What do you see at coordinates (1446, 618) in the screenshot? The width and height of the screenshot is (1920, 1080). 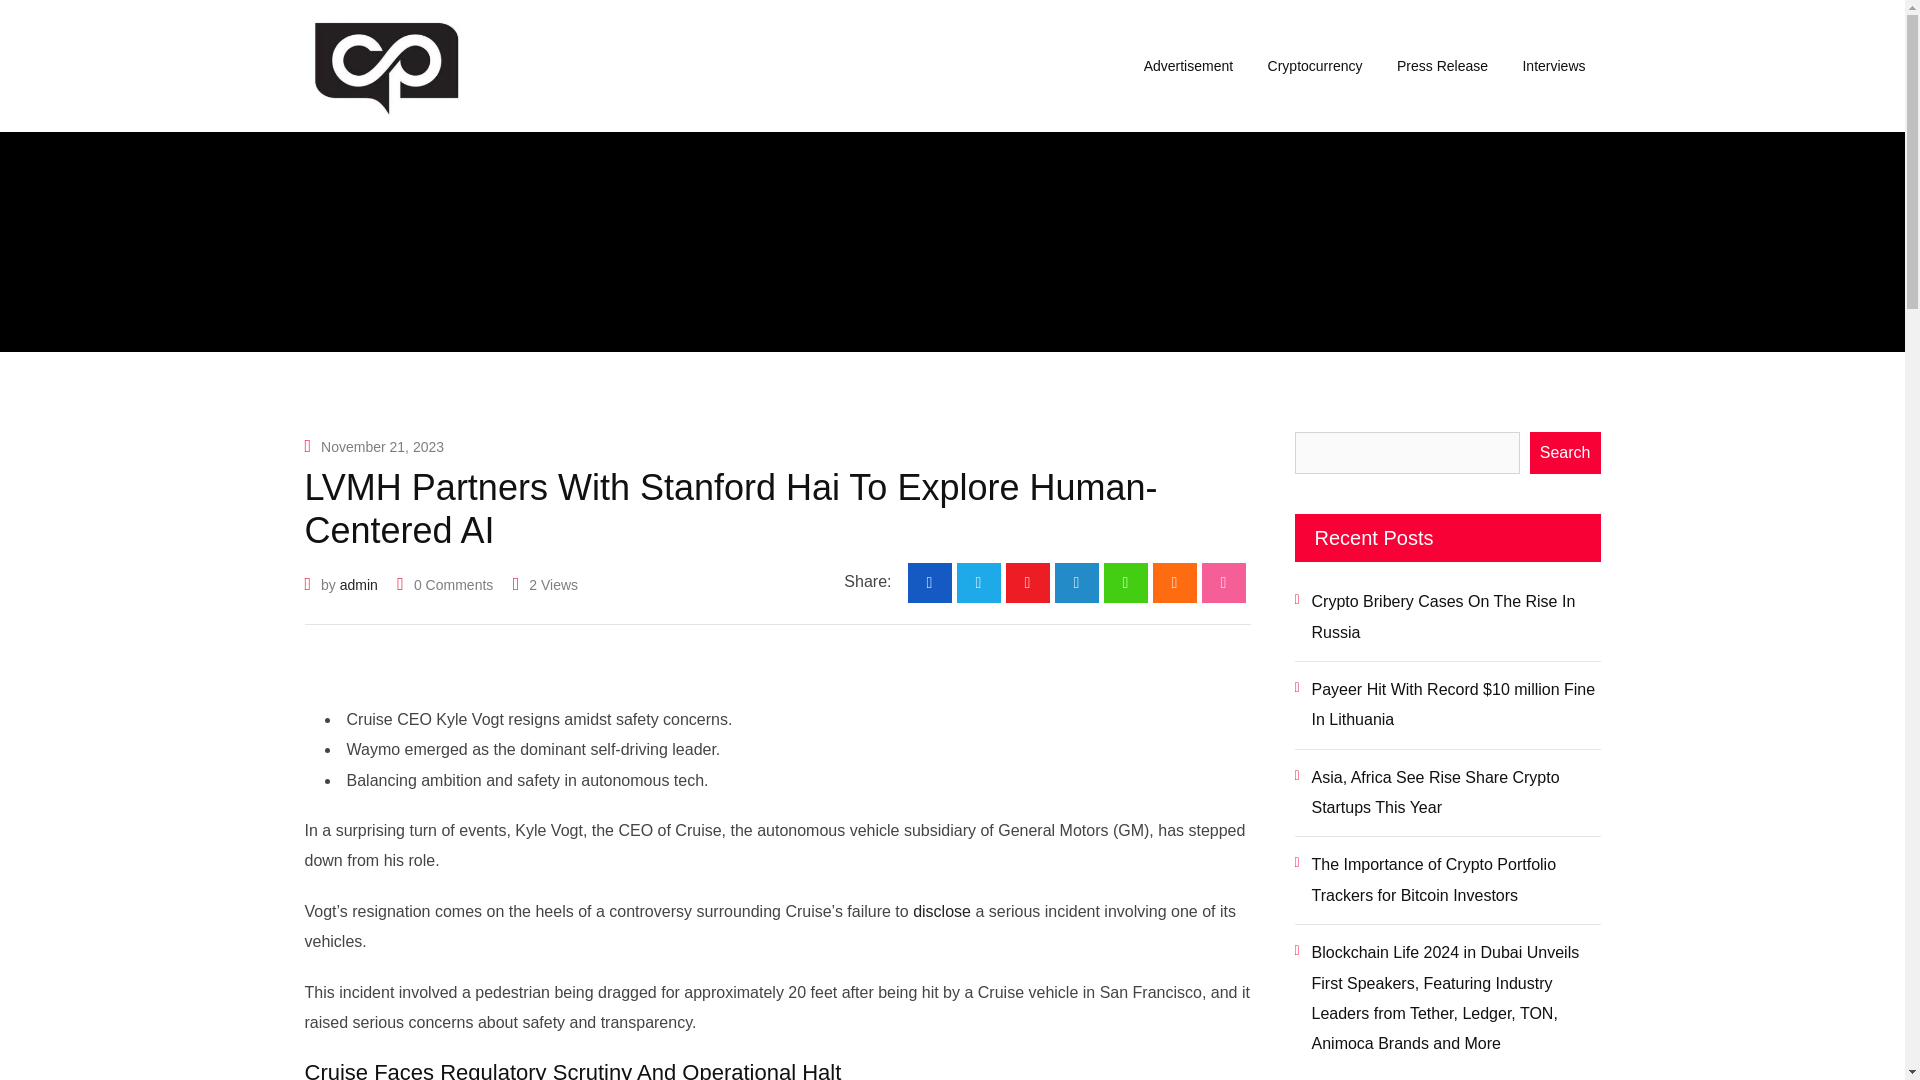 I see `Crypto Bribery Cases On The Rise In Russia` at bounding box center [1446, 618].